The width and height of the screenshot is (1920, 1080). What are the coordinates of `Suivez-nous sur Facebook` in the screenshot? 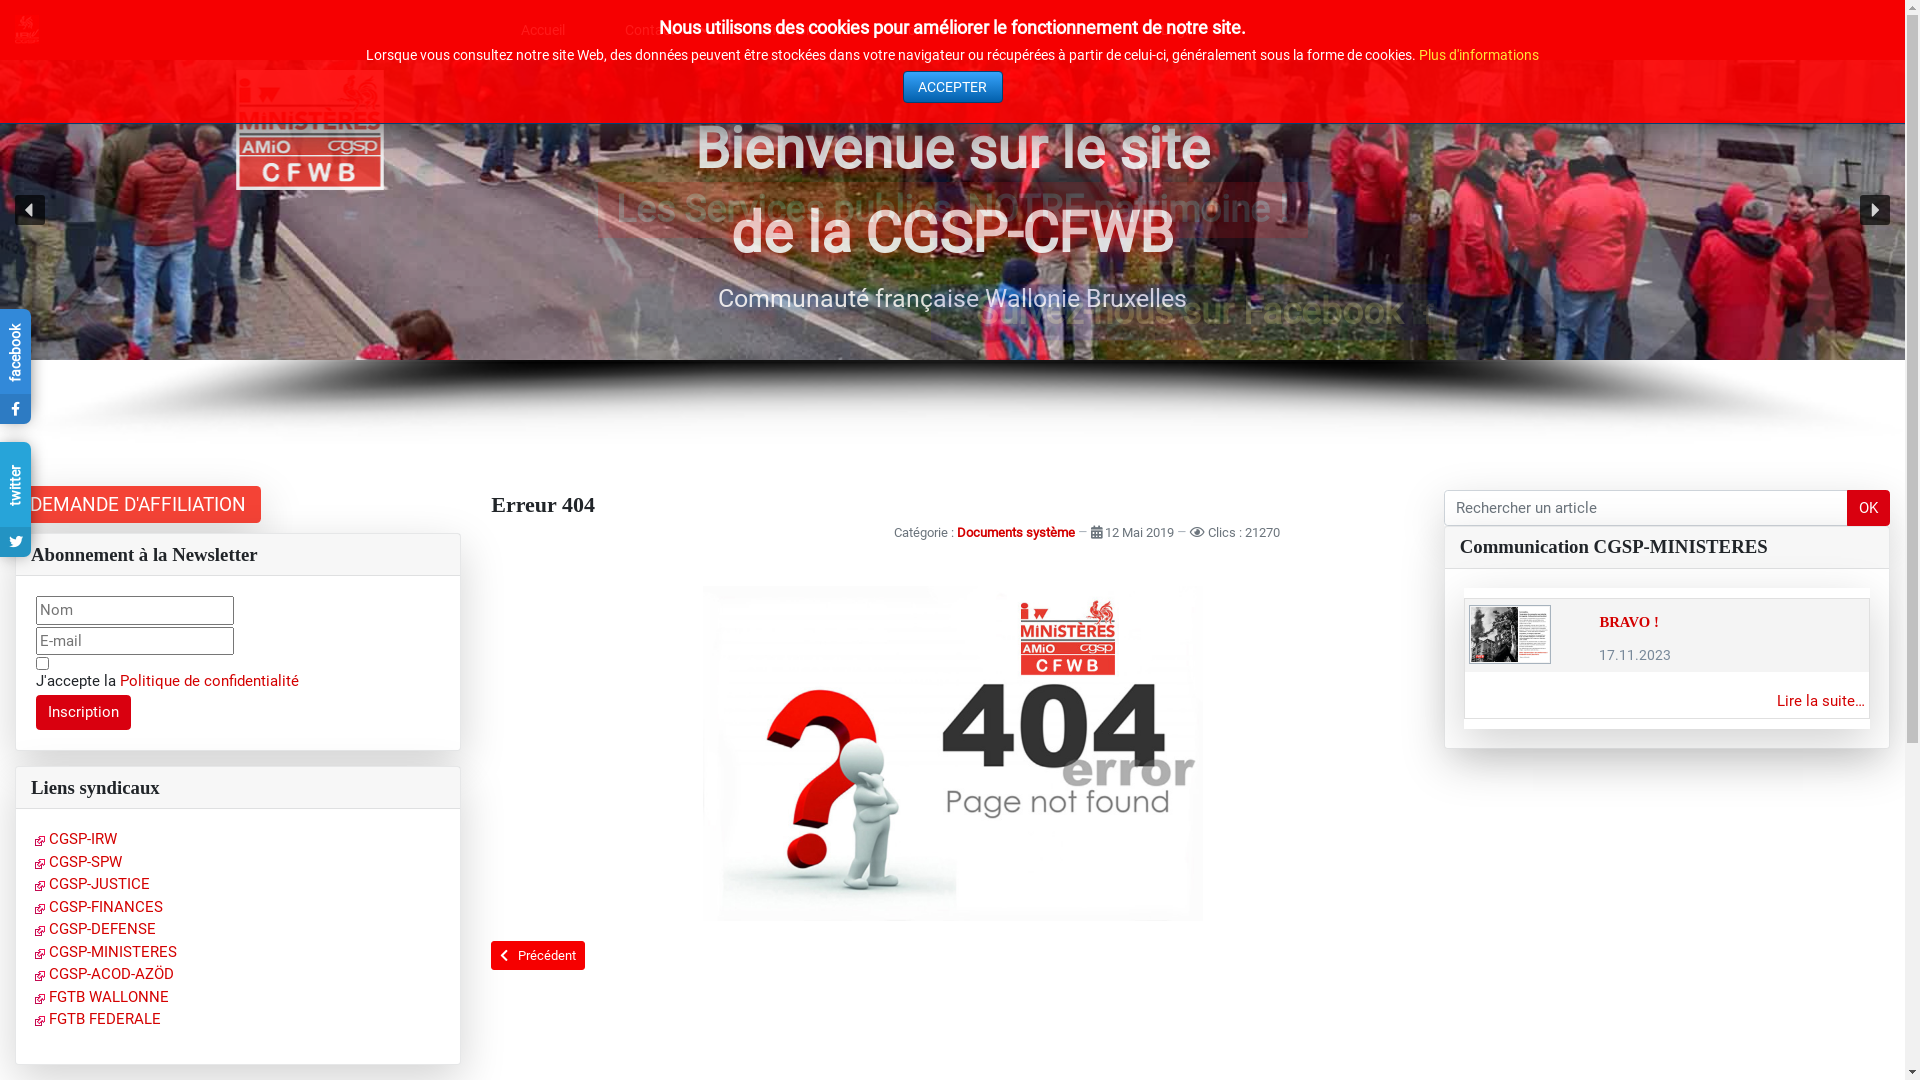 It's located at (1189, 312).